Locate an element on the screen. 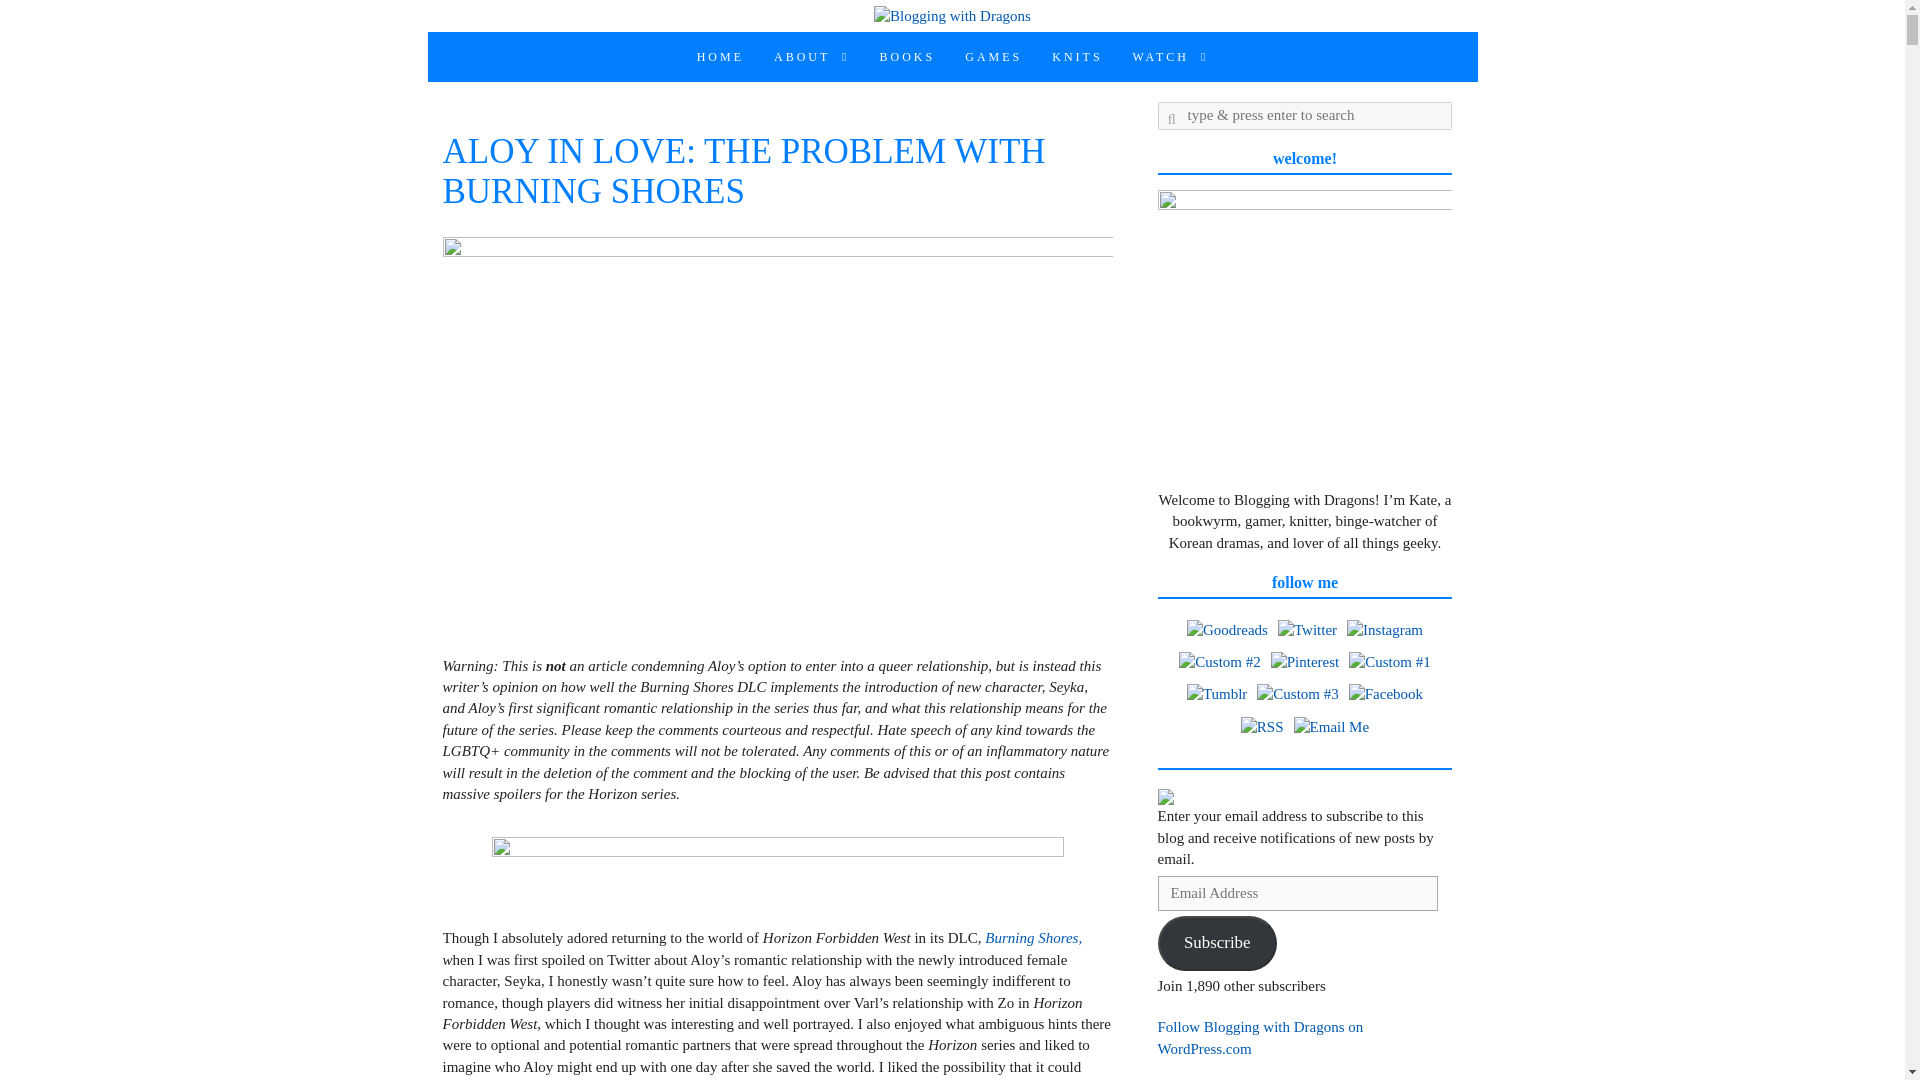 The image size is (1920, 1080). GAMES is located at coordinates (993, 57).